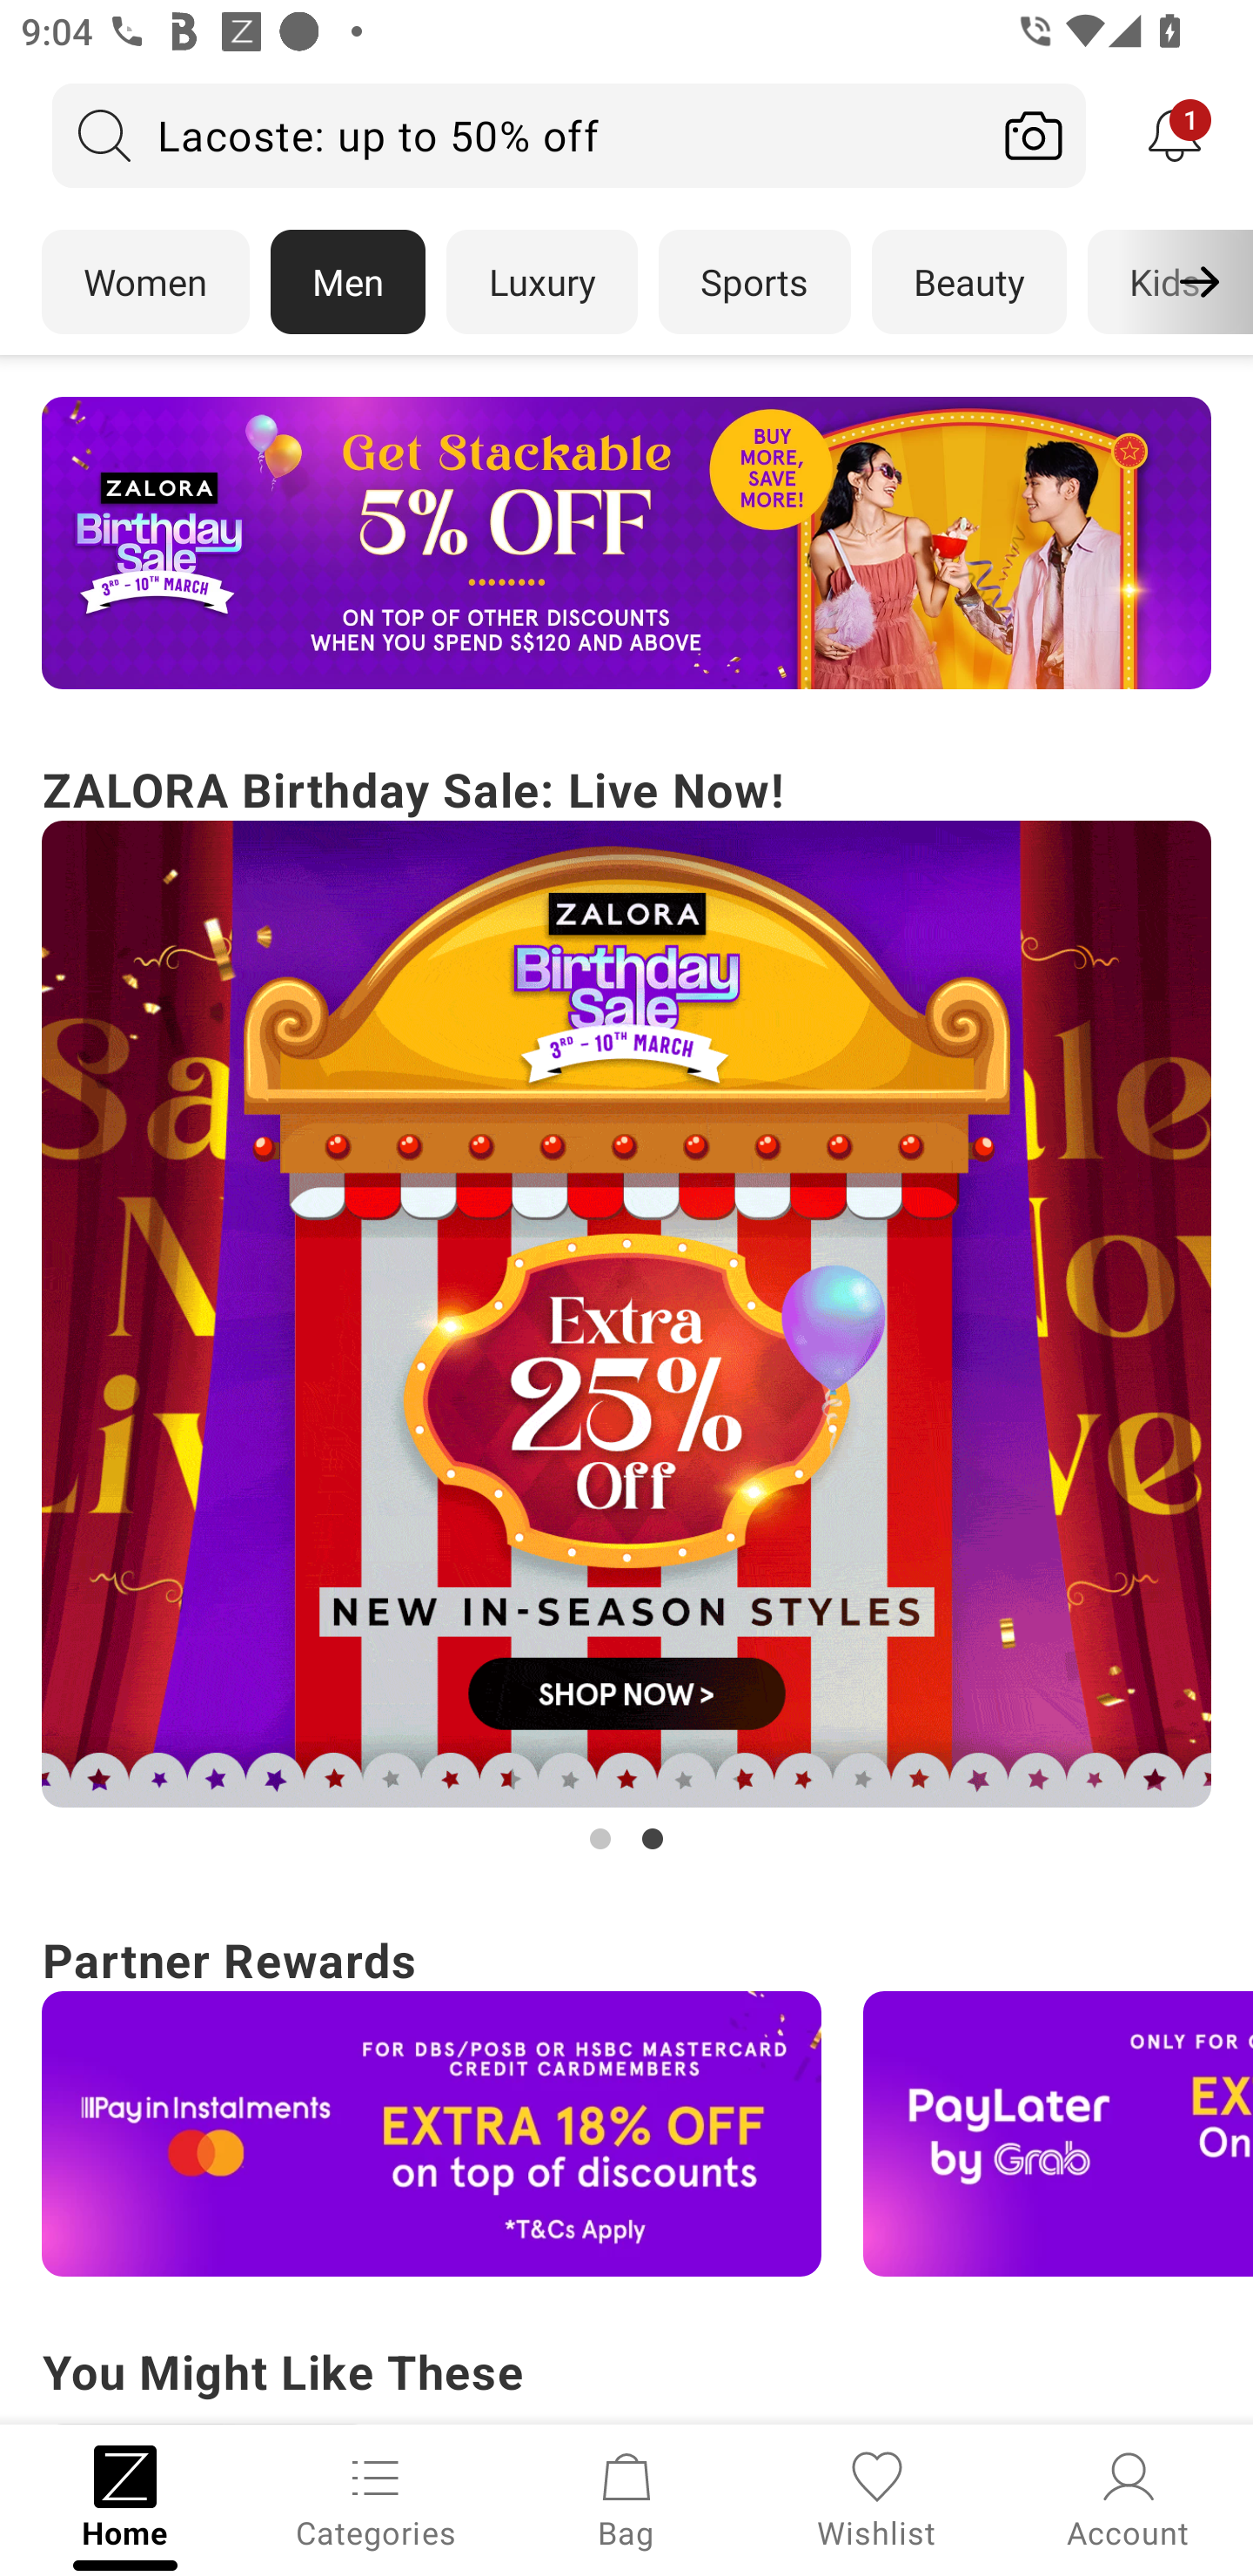  What do you see at coordinates (517, 135) in the screenshot?
I see `Lacoste: up to 50% off` at bounding box center [517, 135].